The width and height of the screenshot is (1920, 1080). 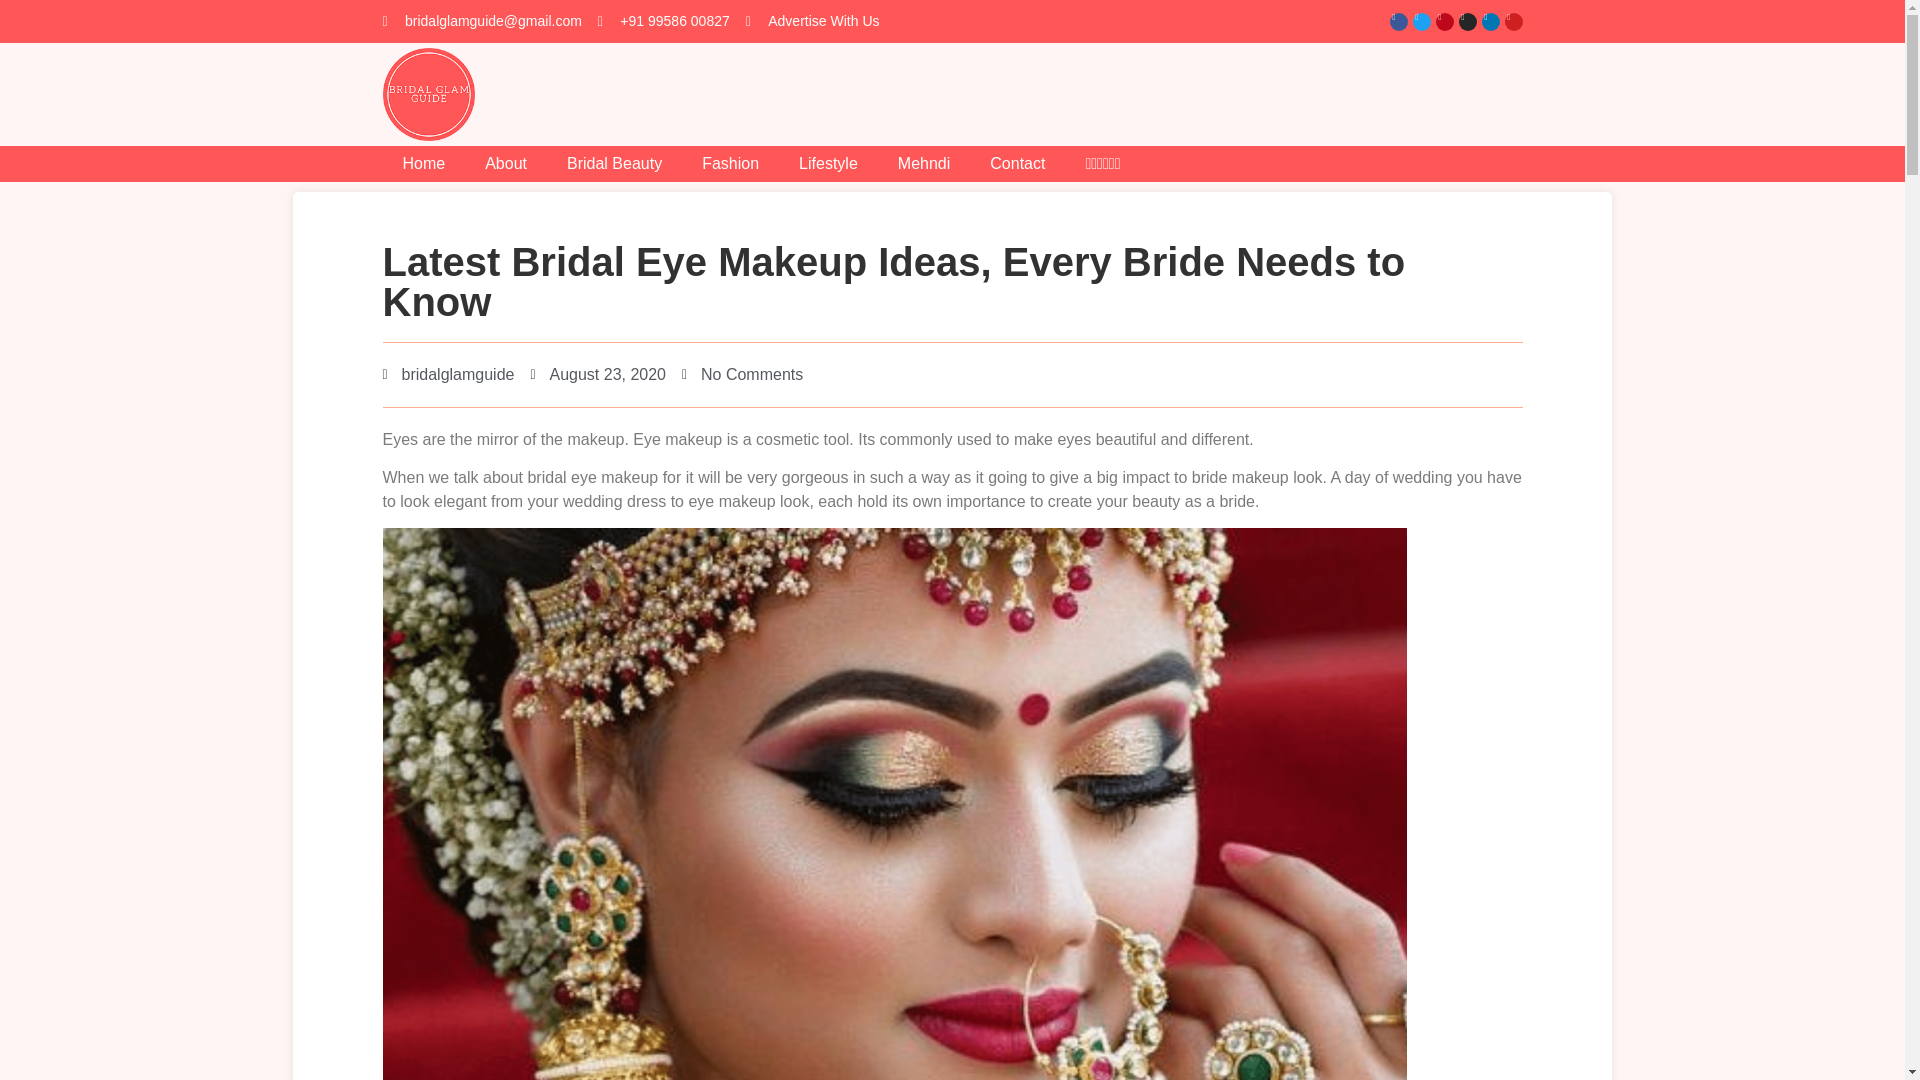 I want to click on Lifestyle, so click(x=828, y=164).